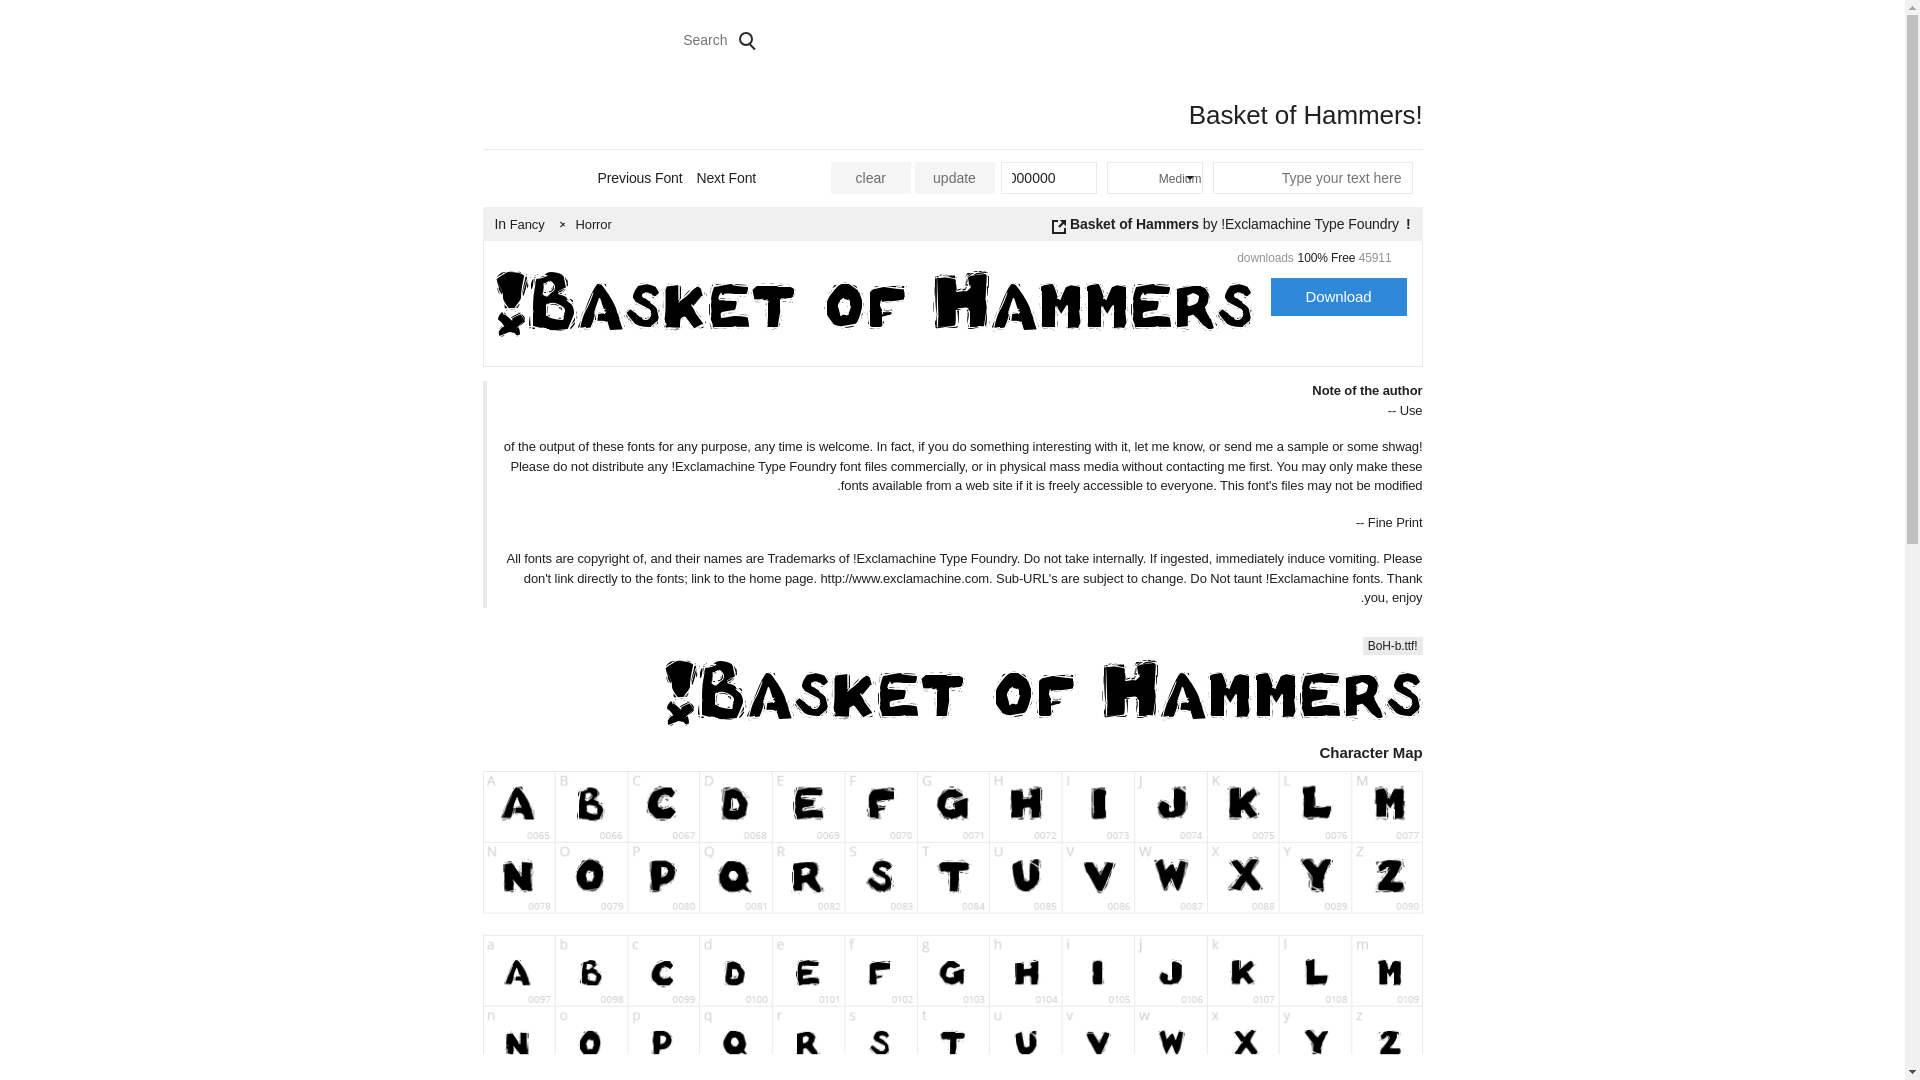 The height and width of the screenshot is (1080, 1920). I want to click on update, so click(954, 178).